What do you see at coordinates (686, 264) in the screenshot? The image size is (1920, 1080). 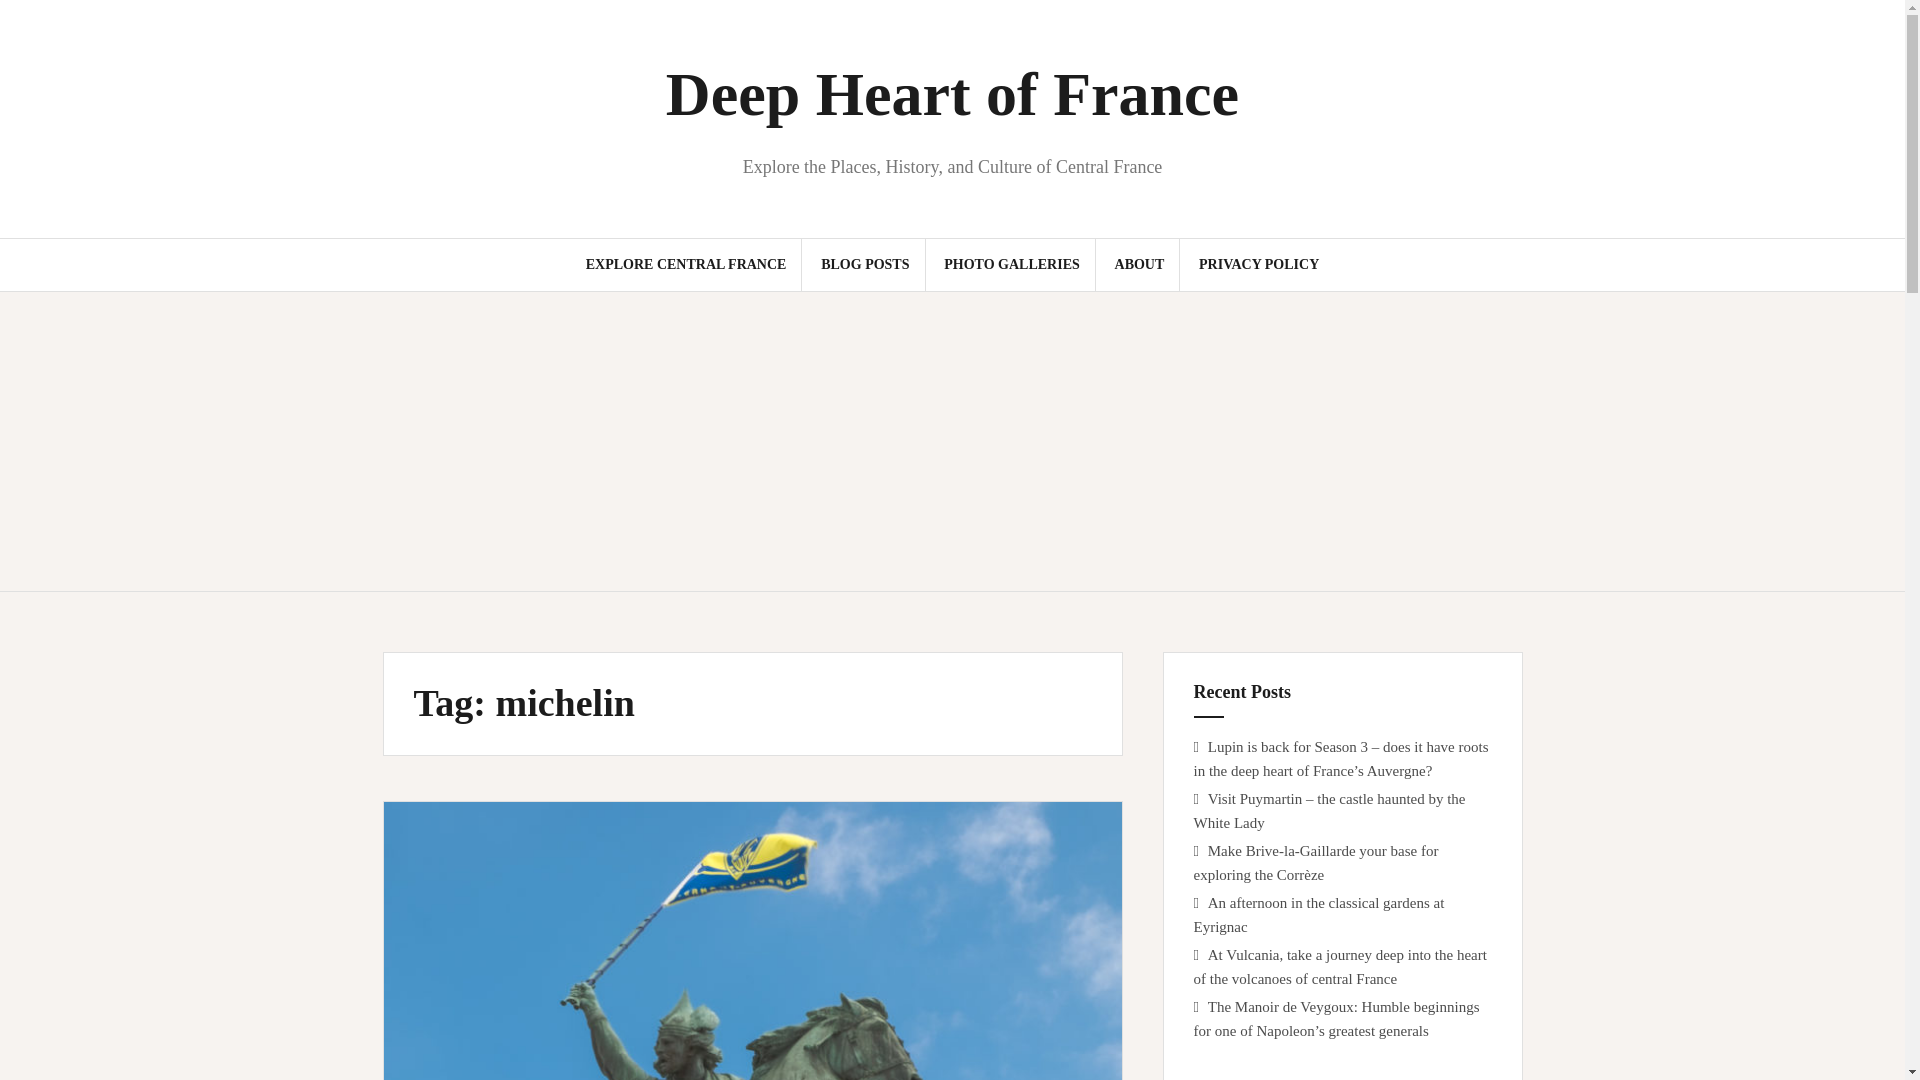 I see `EXPLORE CENTRAL FRANCE` at bounding box center [686, 264].